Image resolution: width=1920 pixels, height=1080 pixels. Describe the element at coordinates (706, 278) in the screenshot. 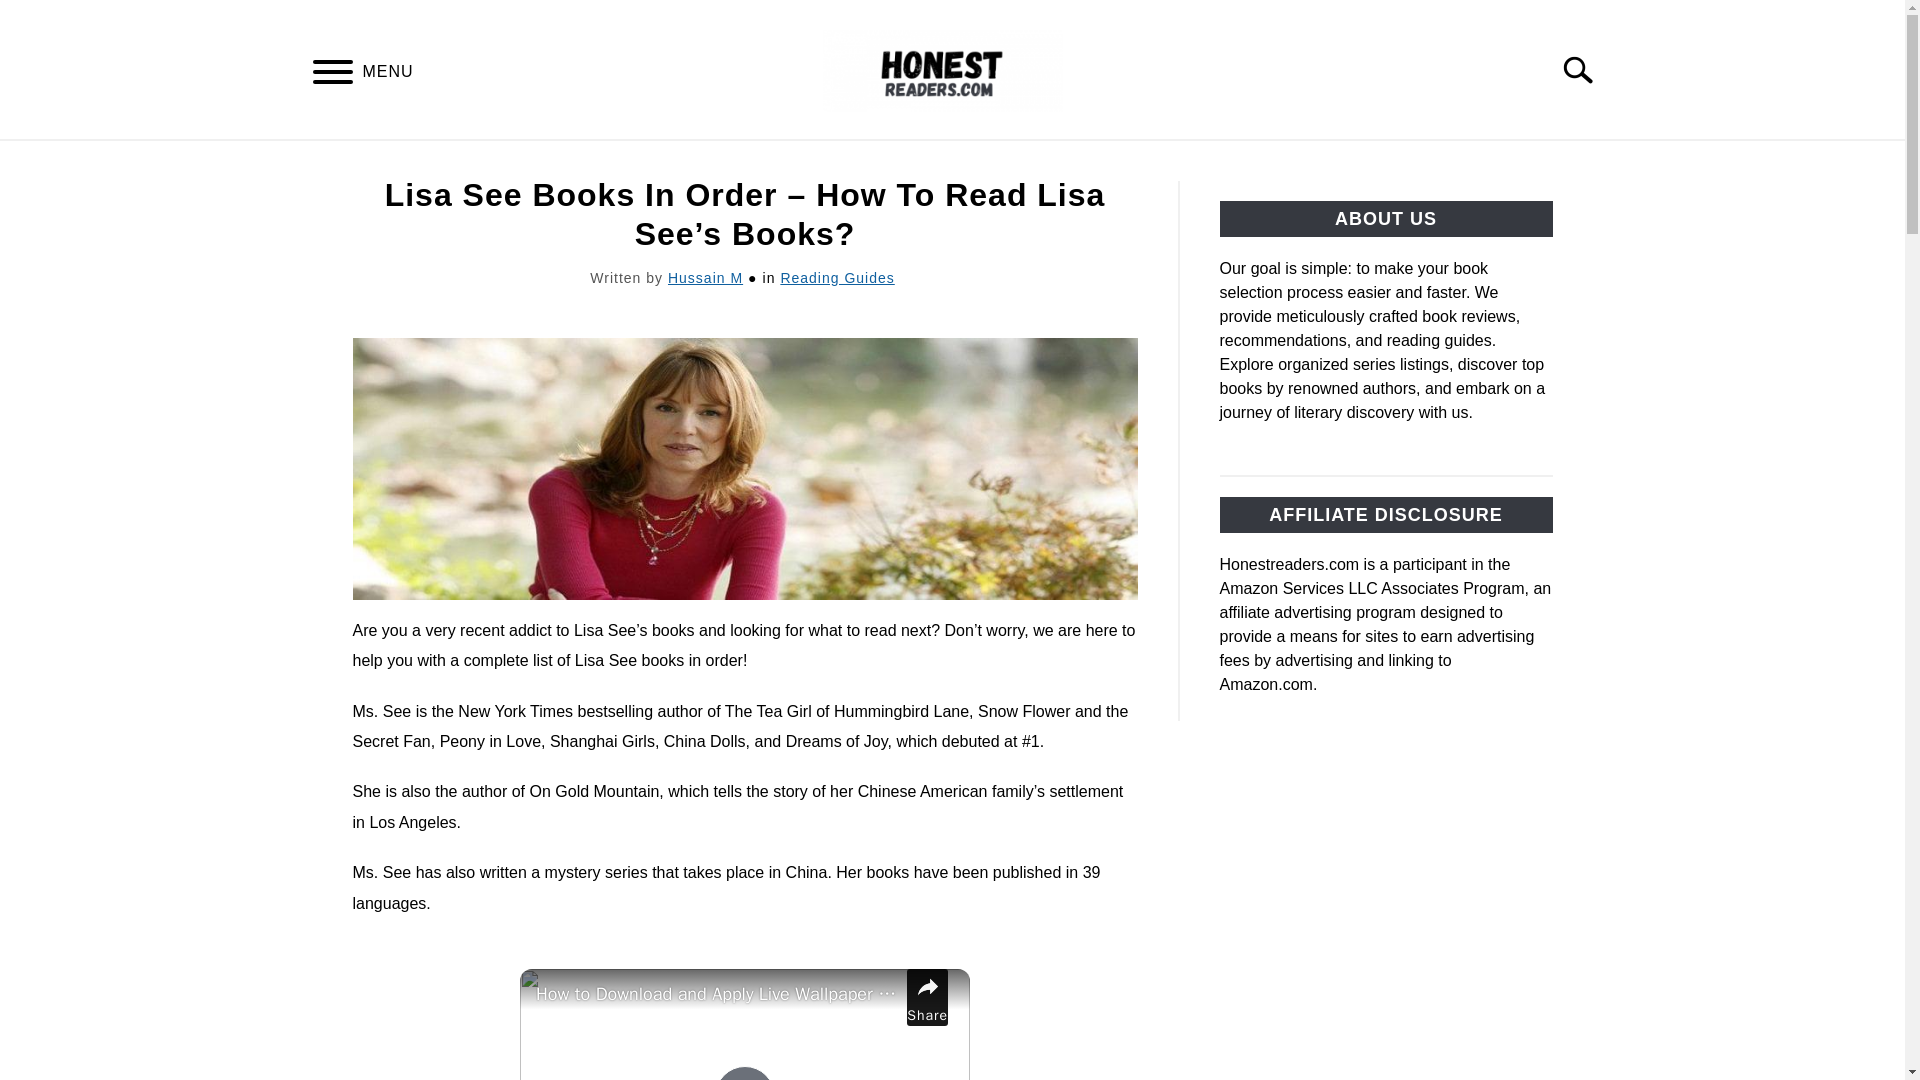

I see `Hussain M` at that location.